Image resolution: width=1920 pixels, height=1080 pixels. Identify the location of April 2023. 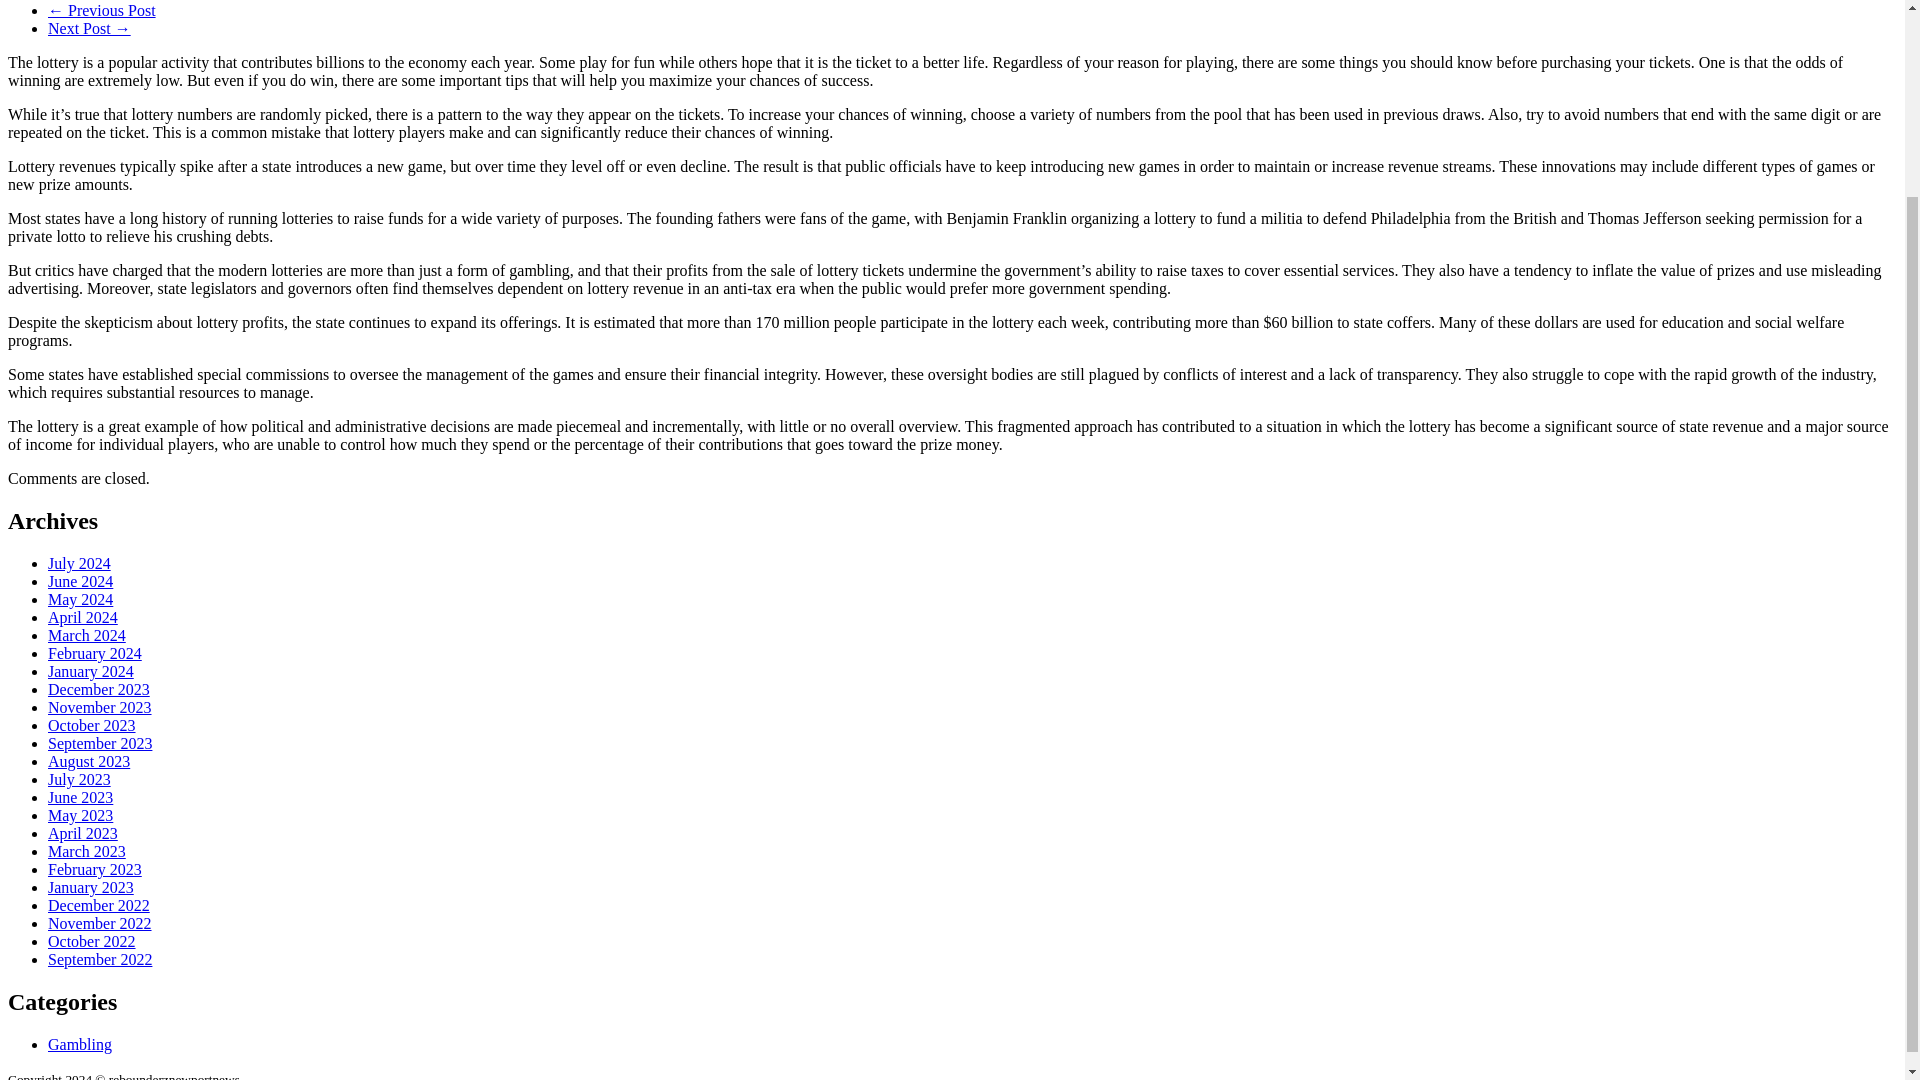
(82, 834).